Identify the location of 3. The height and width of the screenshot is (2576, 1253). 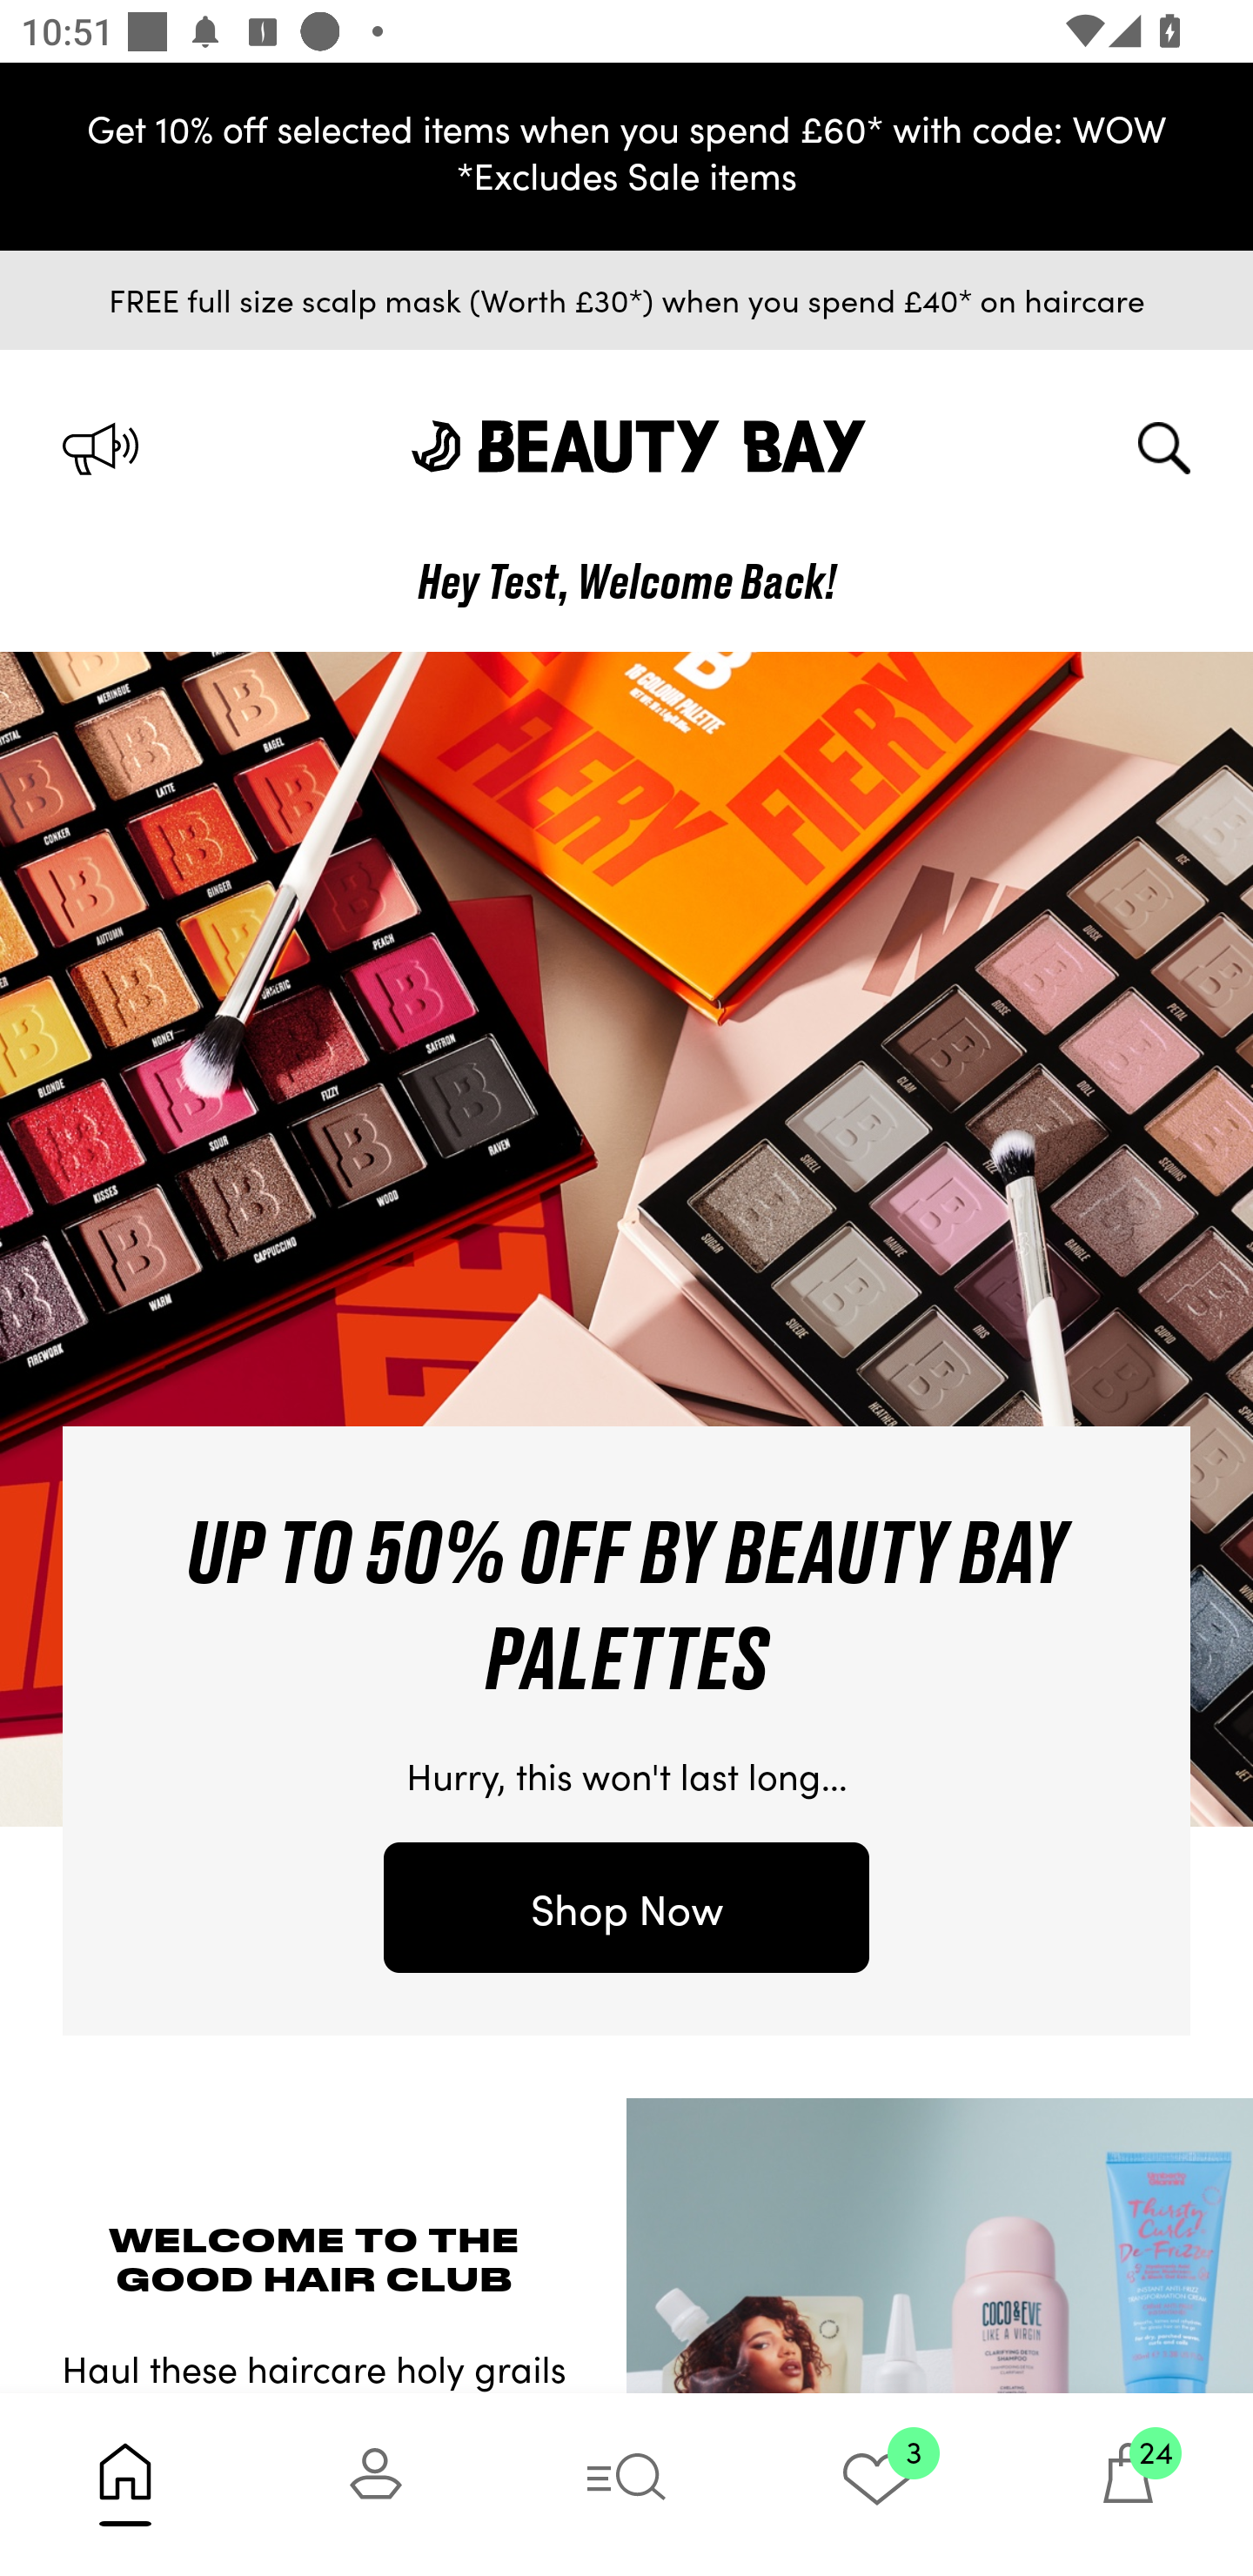
(877, 2484).